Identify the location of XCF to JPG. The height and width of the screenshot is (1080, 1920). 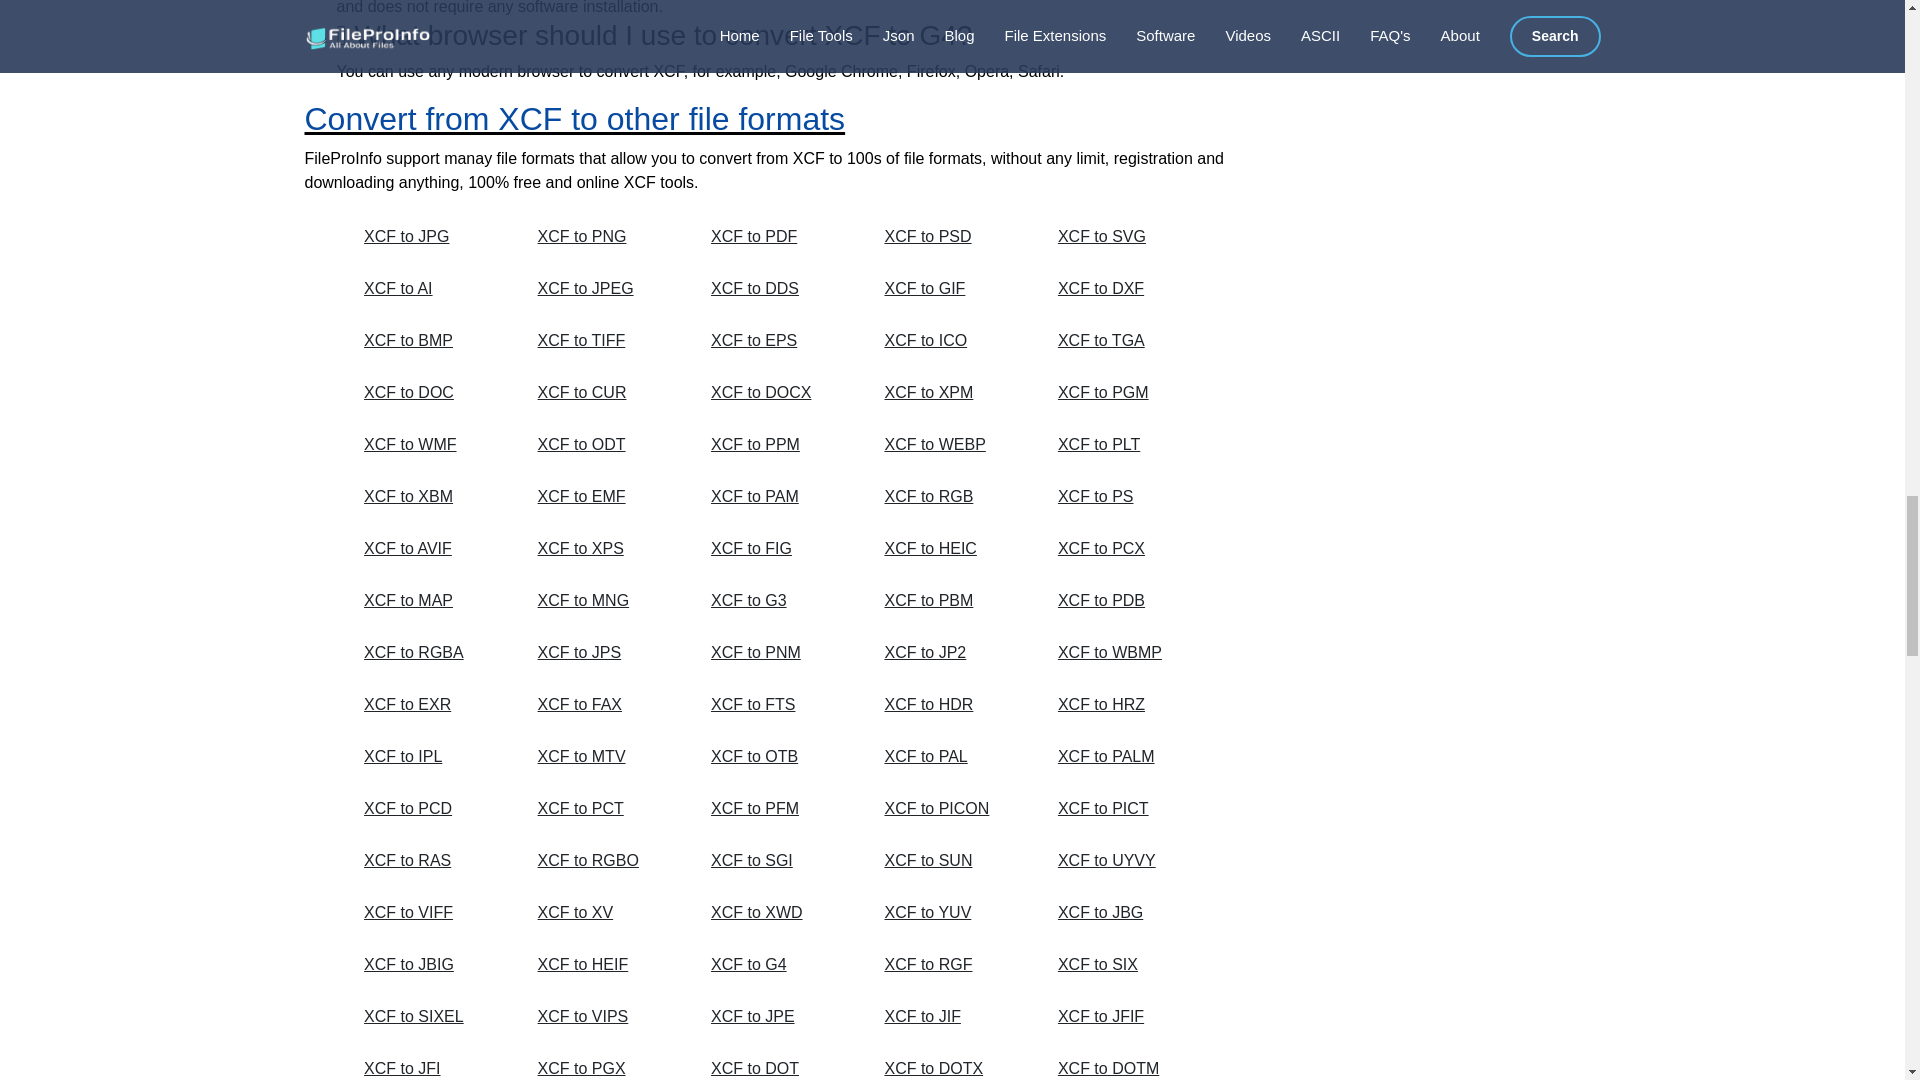
(428, 236).